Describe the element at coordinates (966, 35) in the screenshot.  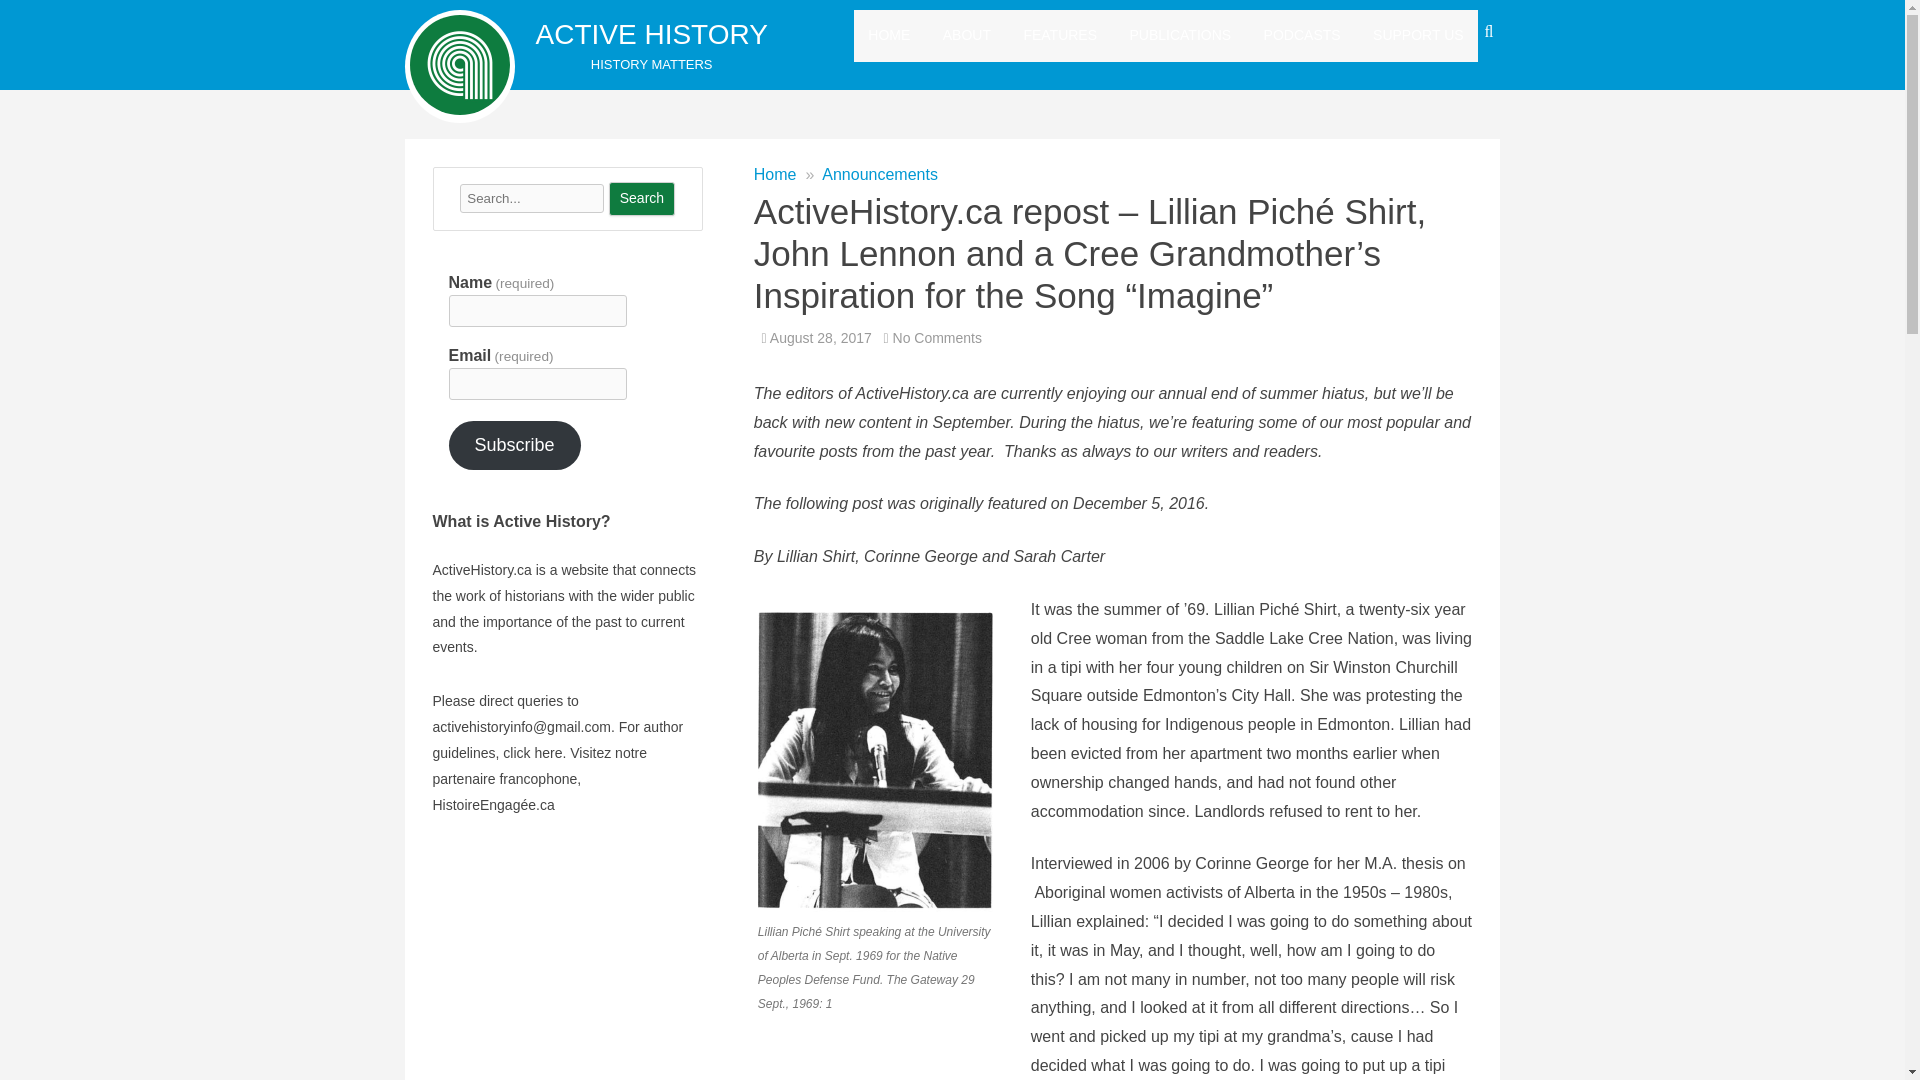
I see `ABOUT` at that location.